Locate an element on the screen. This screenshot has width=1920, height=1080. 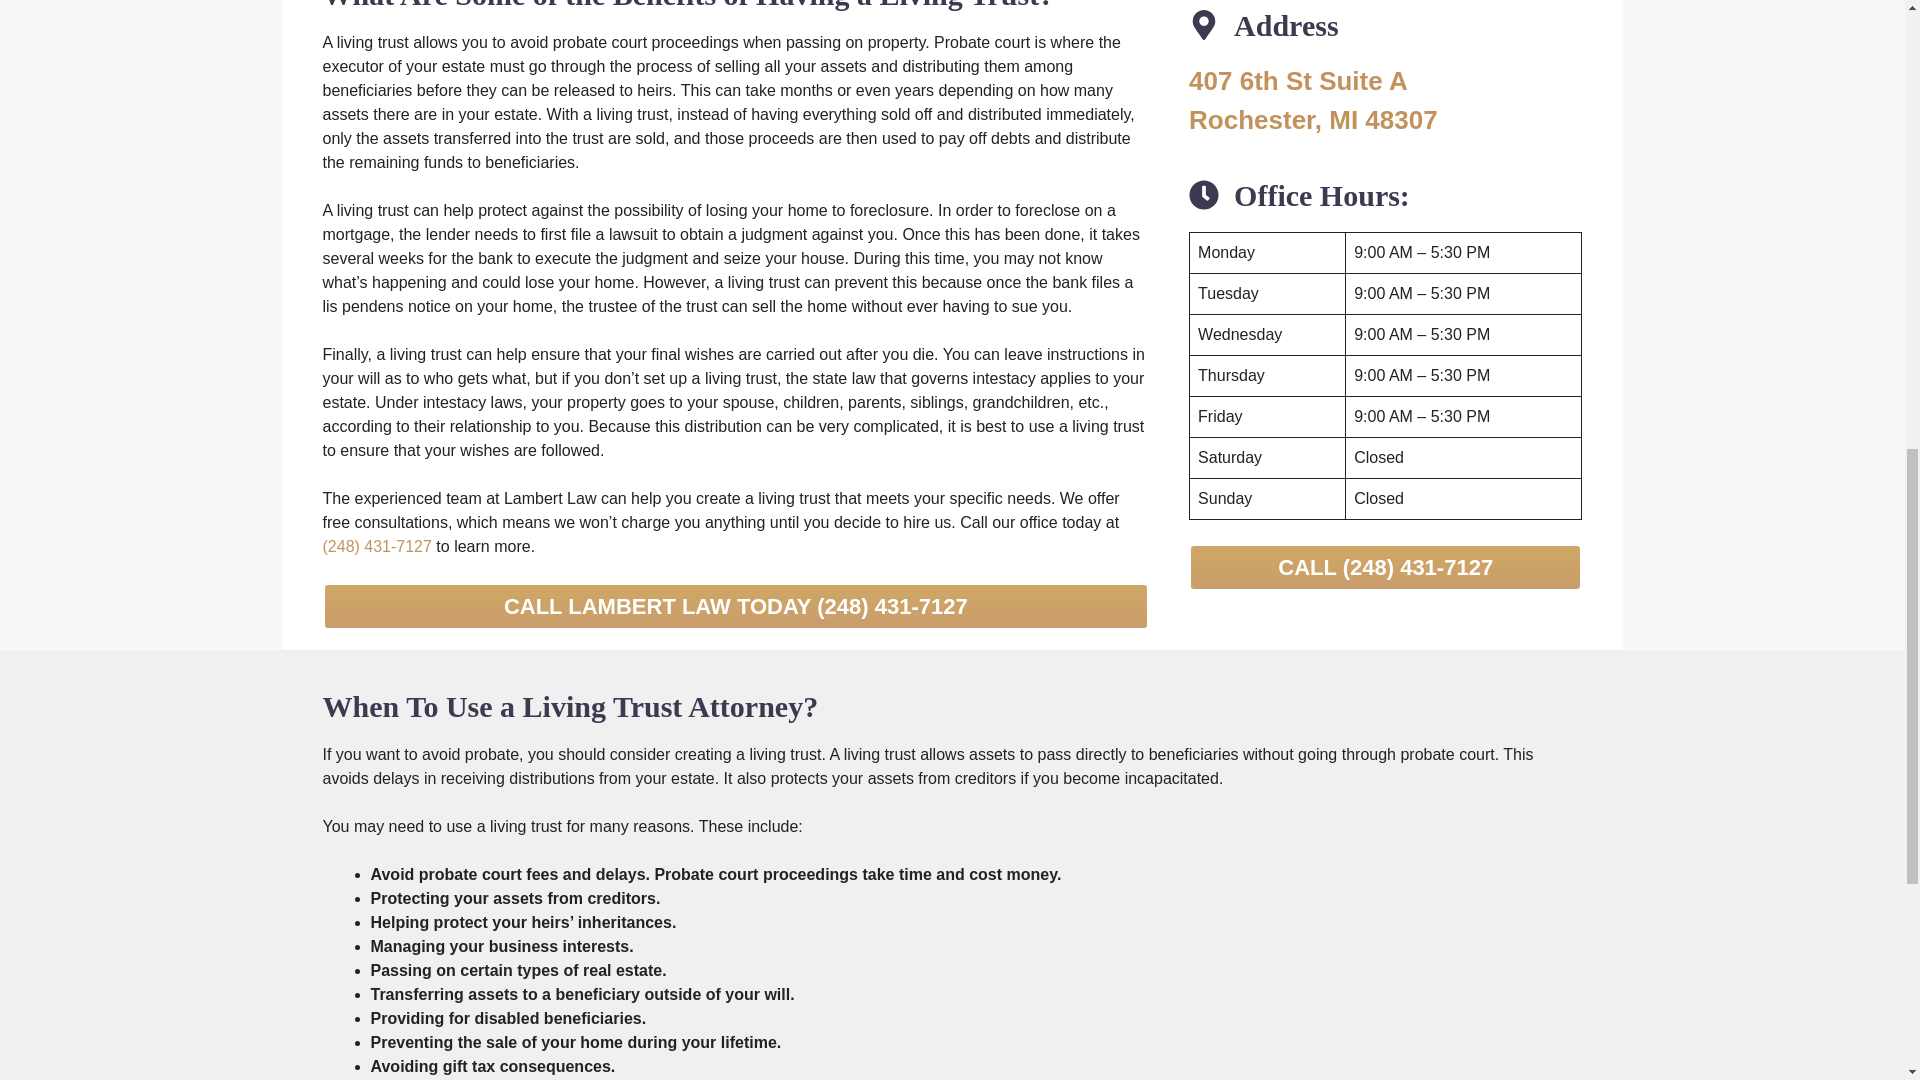
407 6th St Suite A is located at coordinates (1298, 80).